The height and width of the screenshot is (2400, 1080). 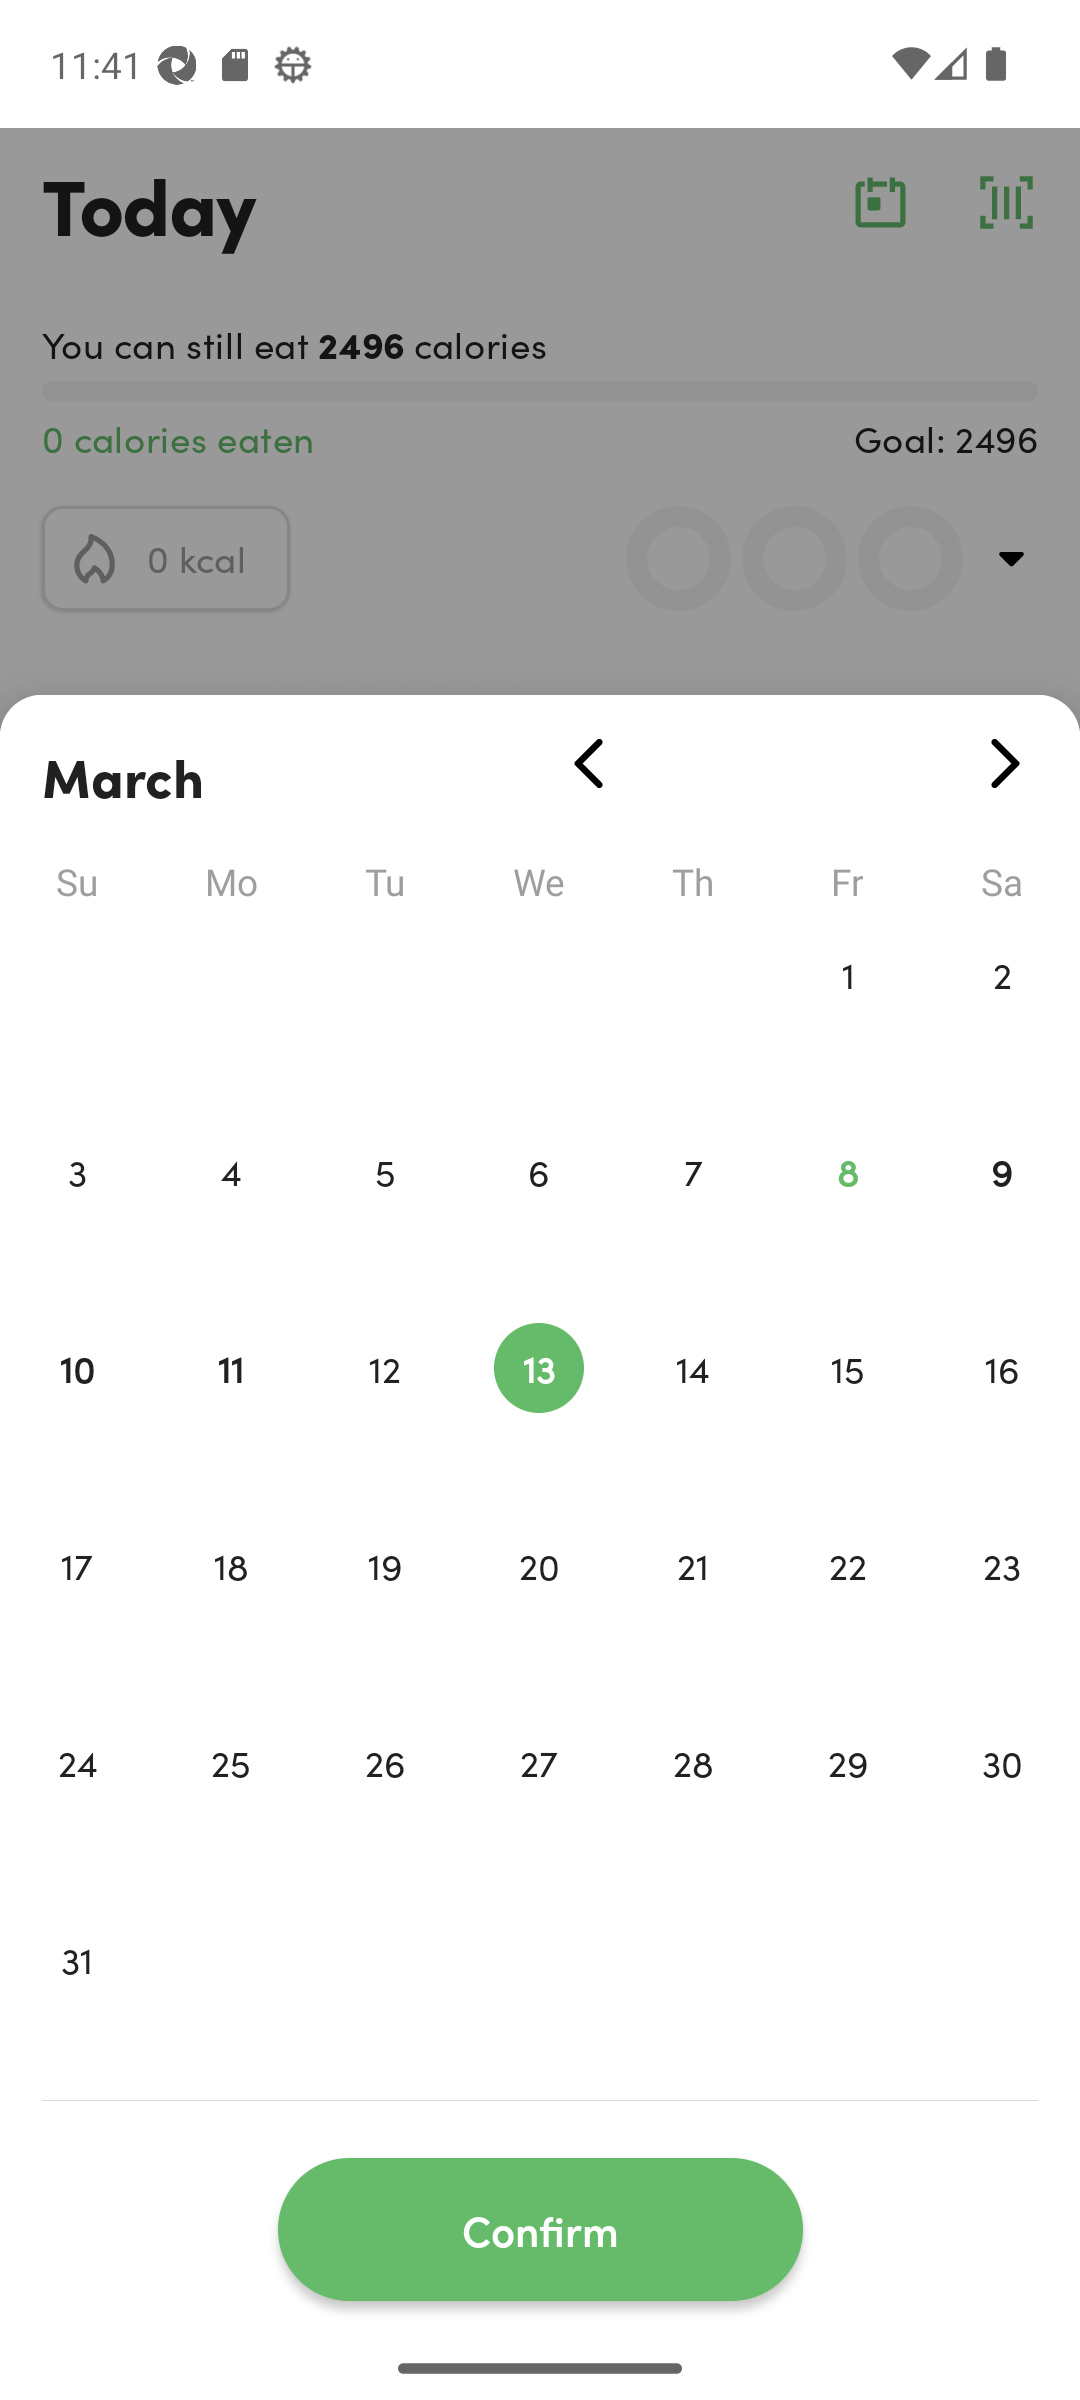 What do you see at coordinates (693, 1608) in the screenshot?
I see `21` at bounding box center [693, 1608].